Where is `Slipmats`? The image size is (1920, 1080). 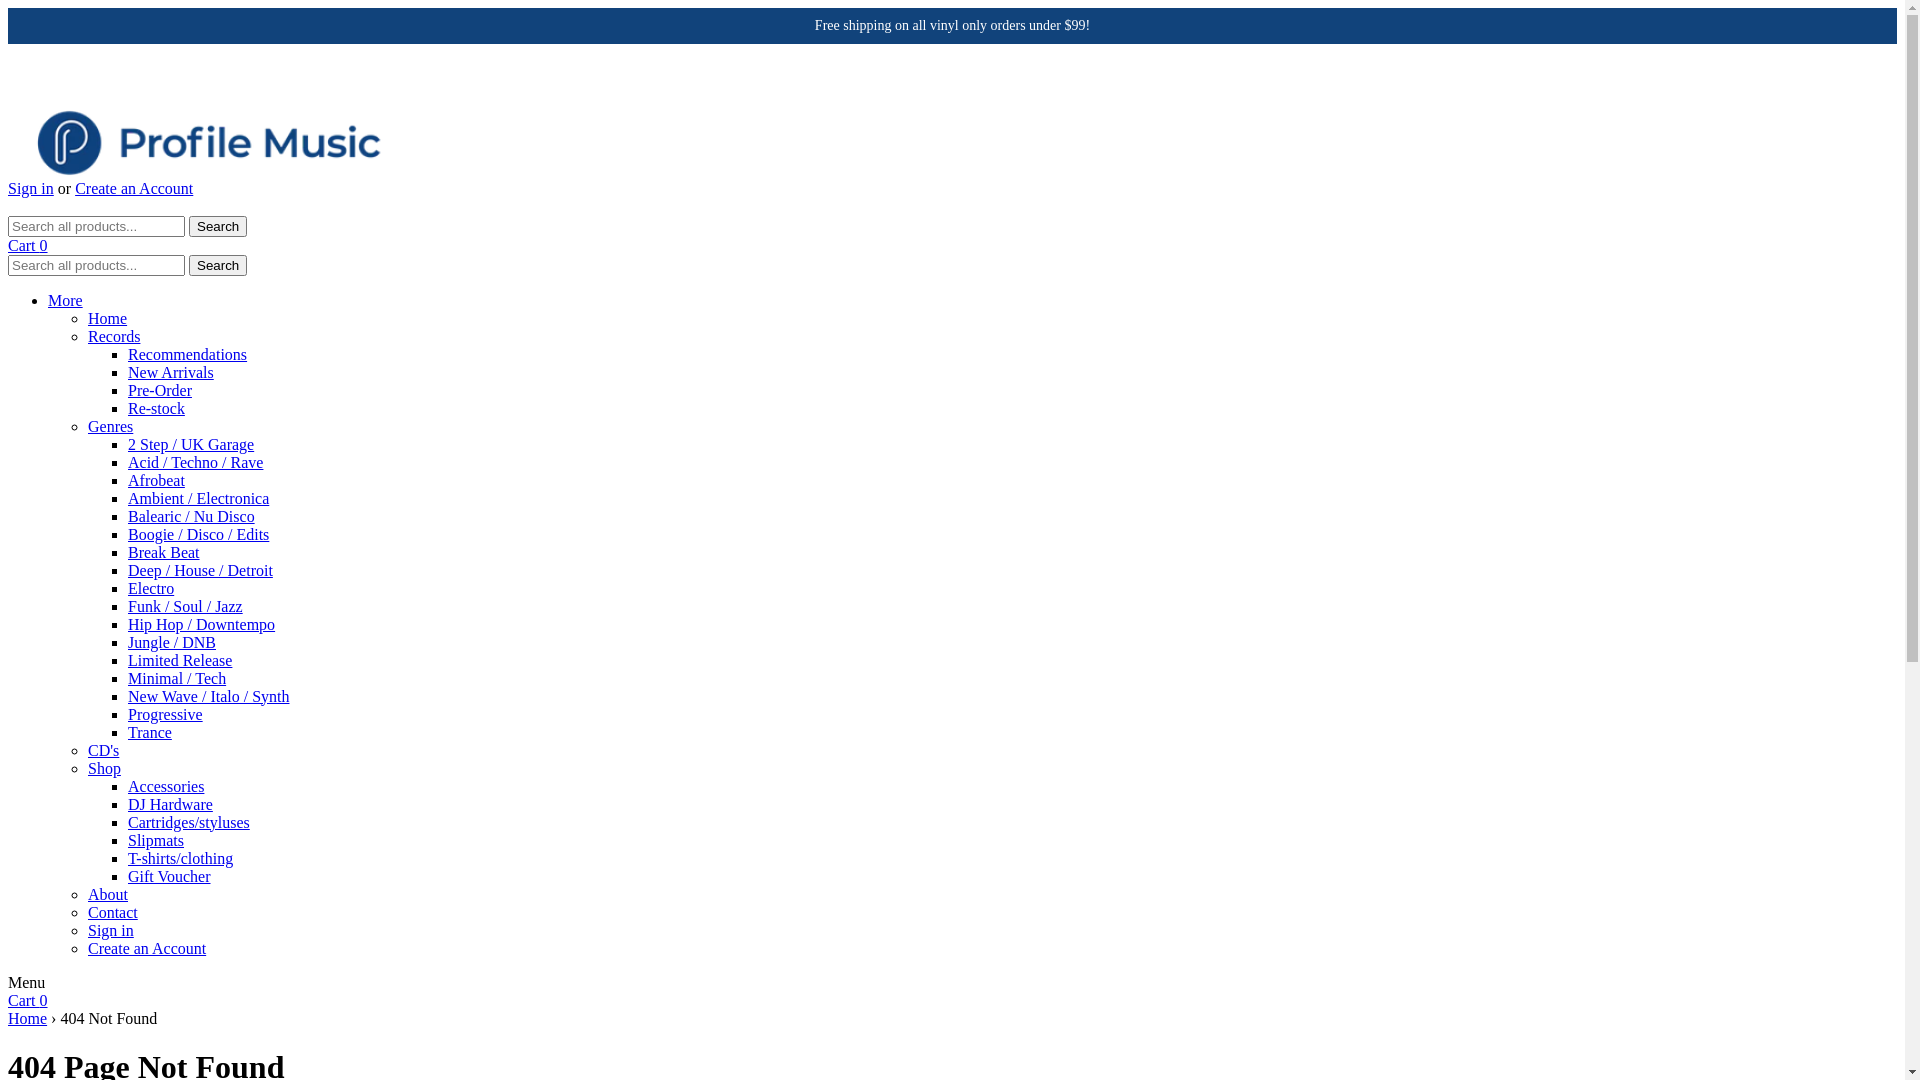
Slipmats is located at coordinates (156, 840).